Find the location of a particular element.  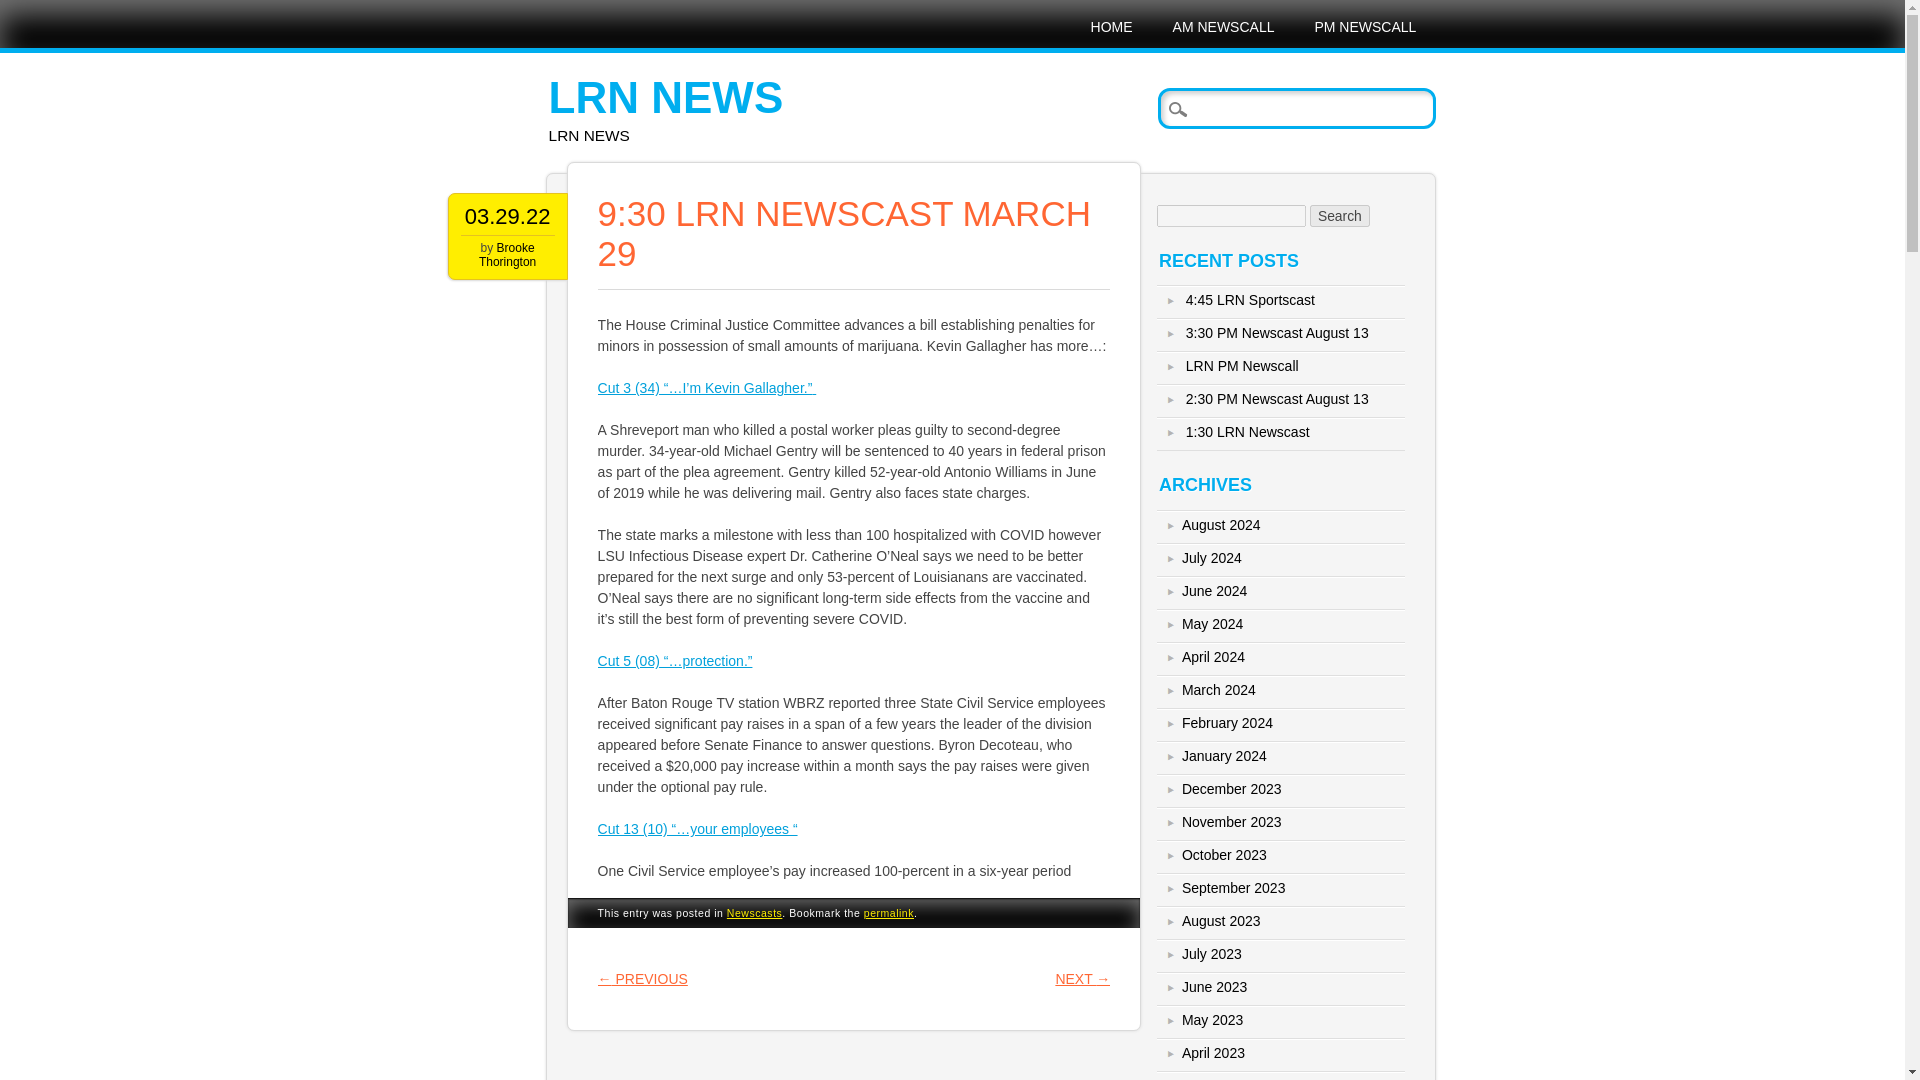

03.29.22 is located at coordinates (508, 216).